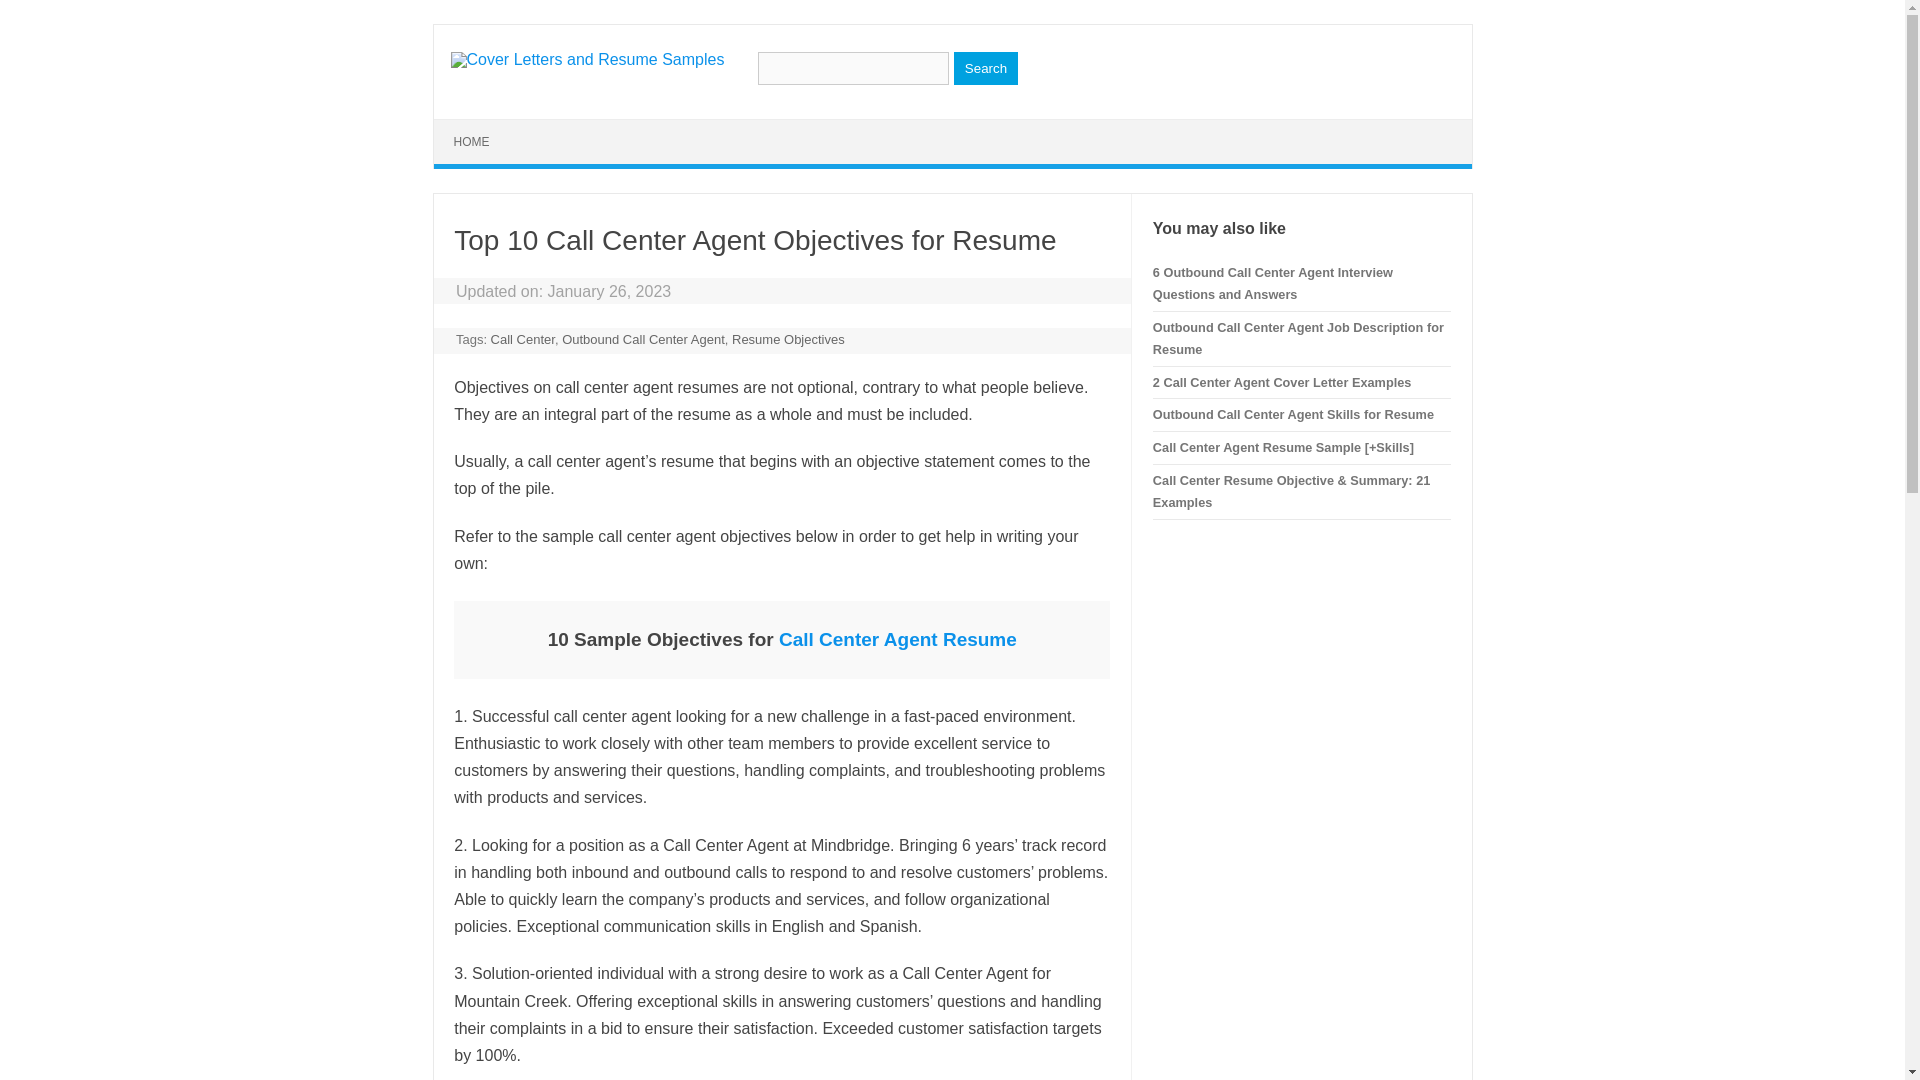  Describe the element at coordinates (788, 338) in the screenshot. I see `Resume Objectives` at that location.